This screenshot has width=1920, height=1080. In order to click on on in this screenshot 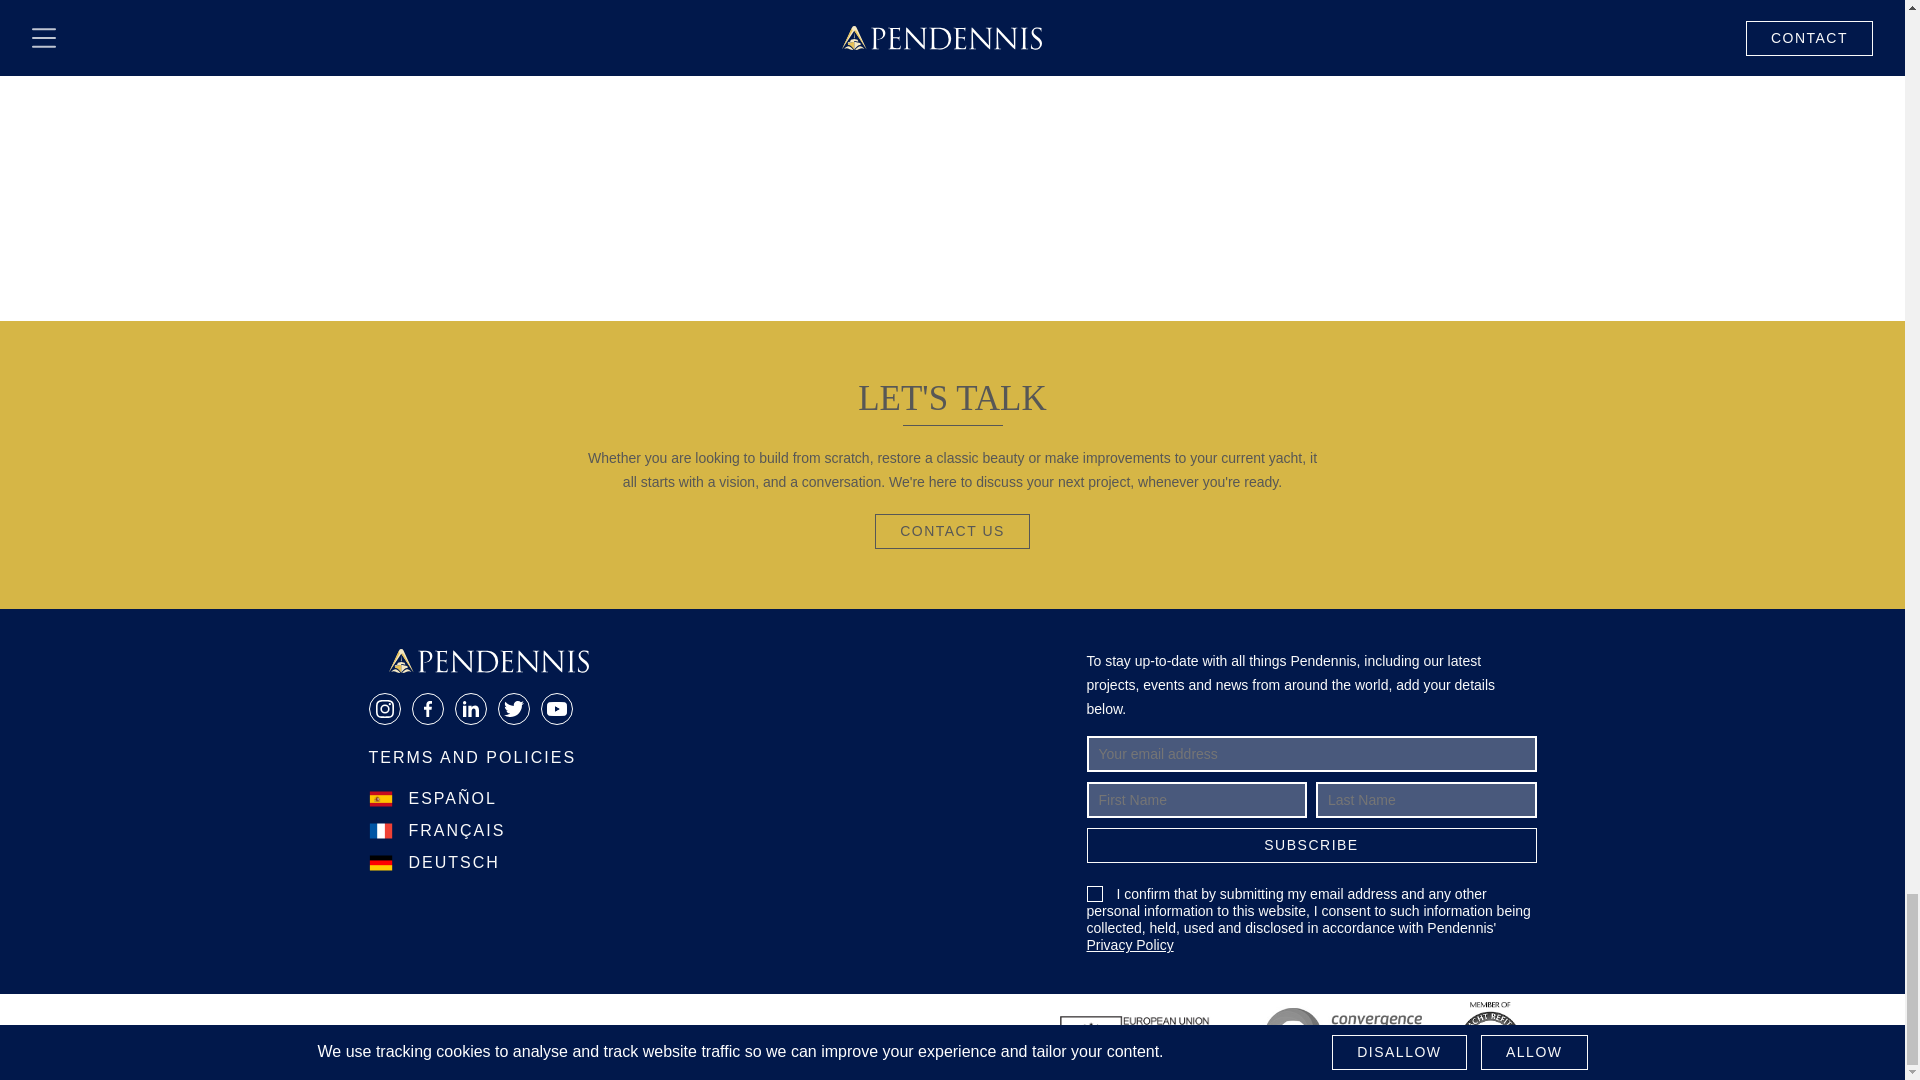, I will do `click(1094, 893)`.